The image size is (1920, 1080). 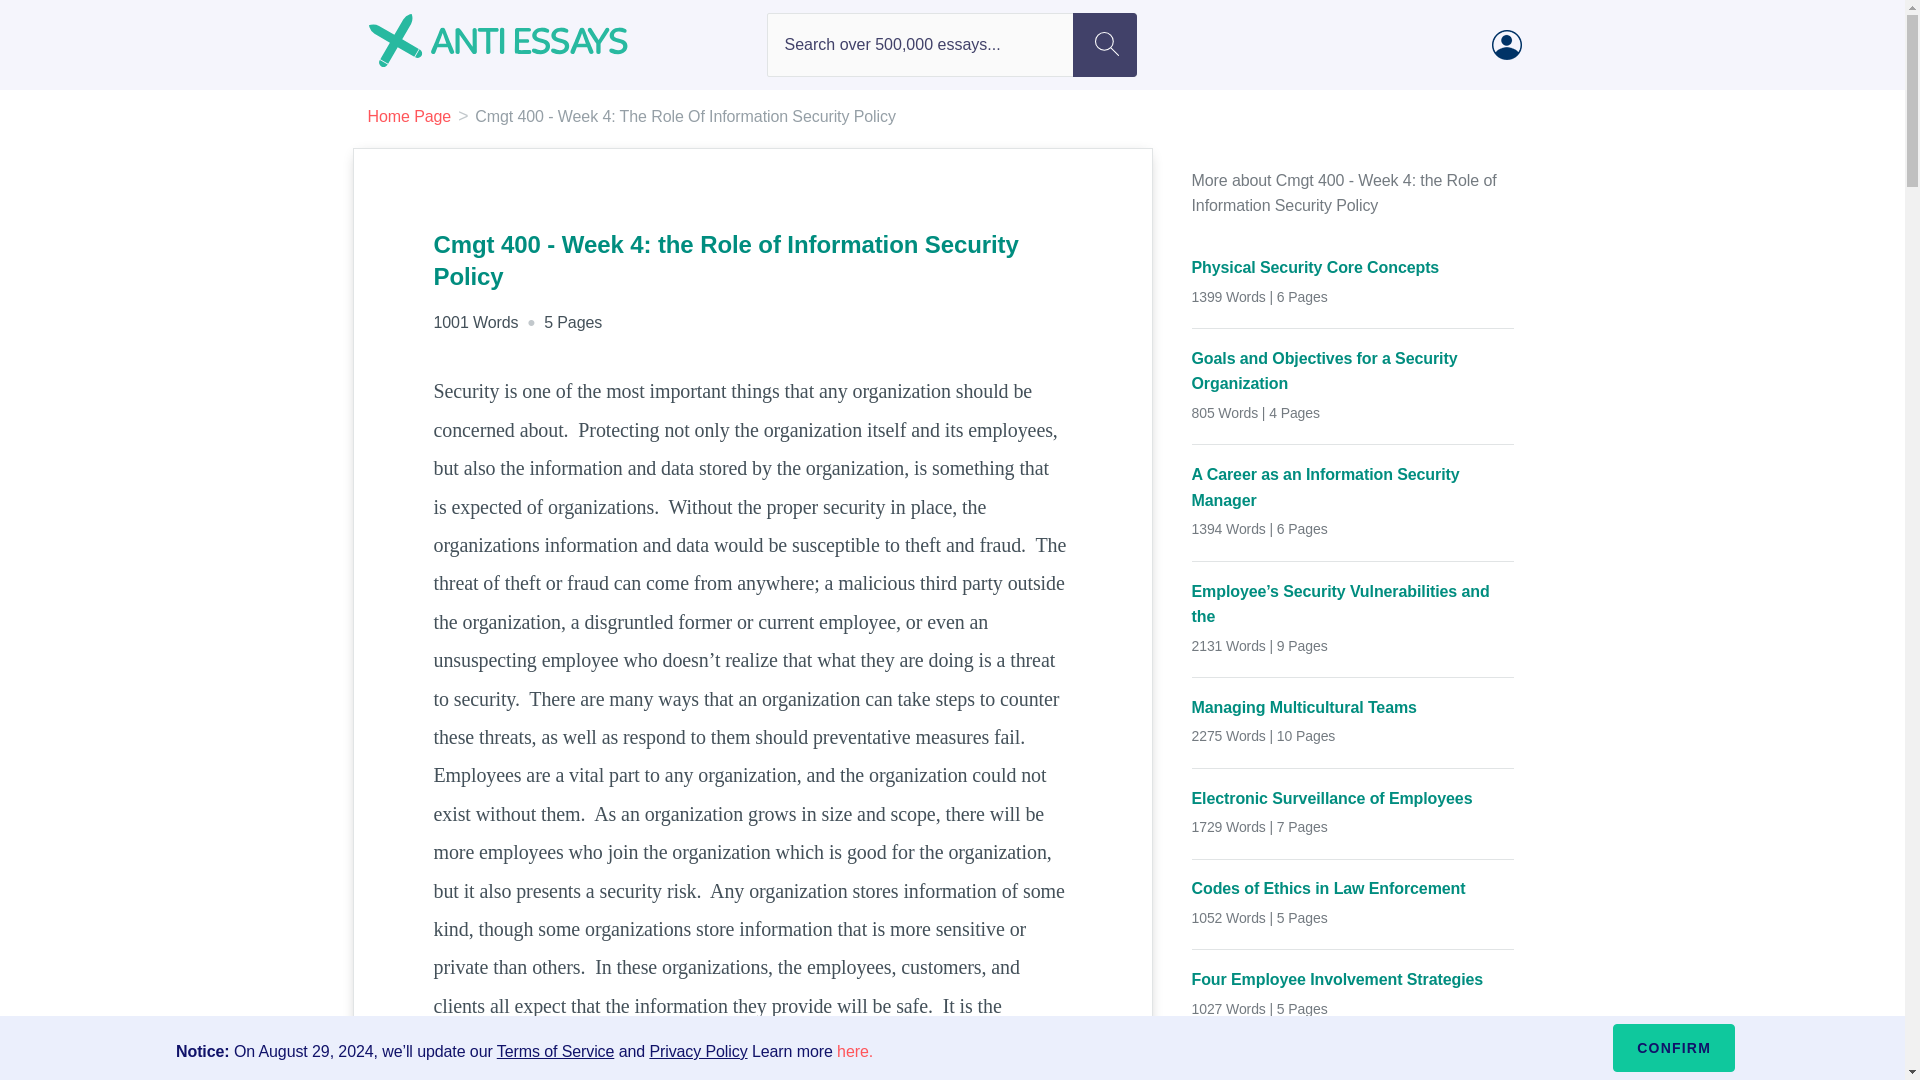 I want to click on Electronic Surveillance of Employees, so click(x=1353, y=799).